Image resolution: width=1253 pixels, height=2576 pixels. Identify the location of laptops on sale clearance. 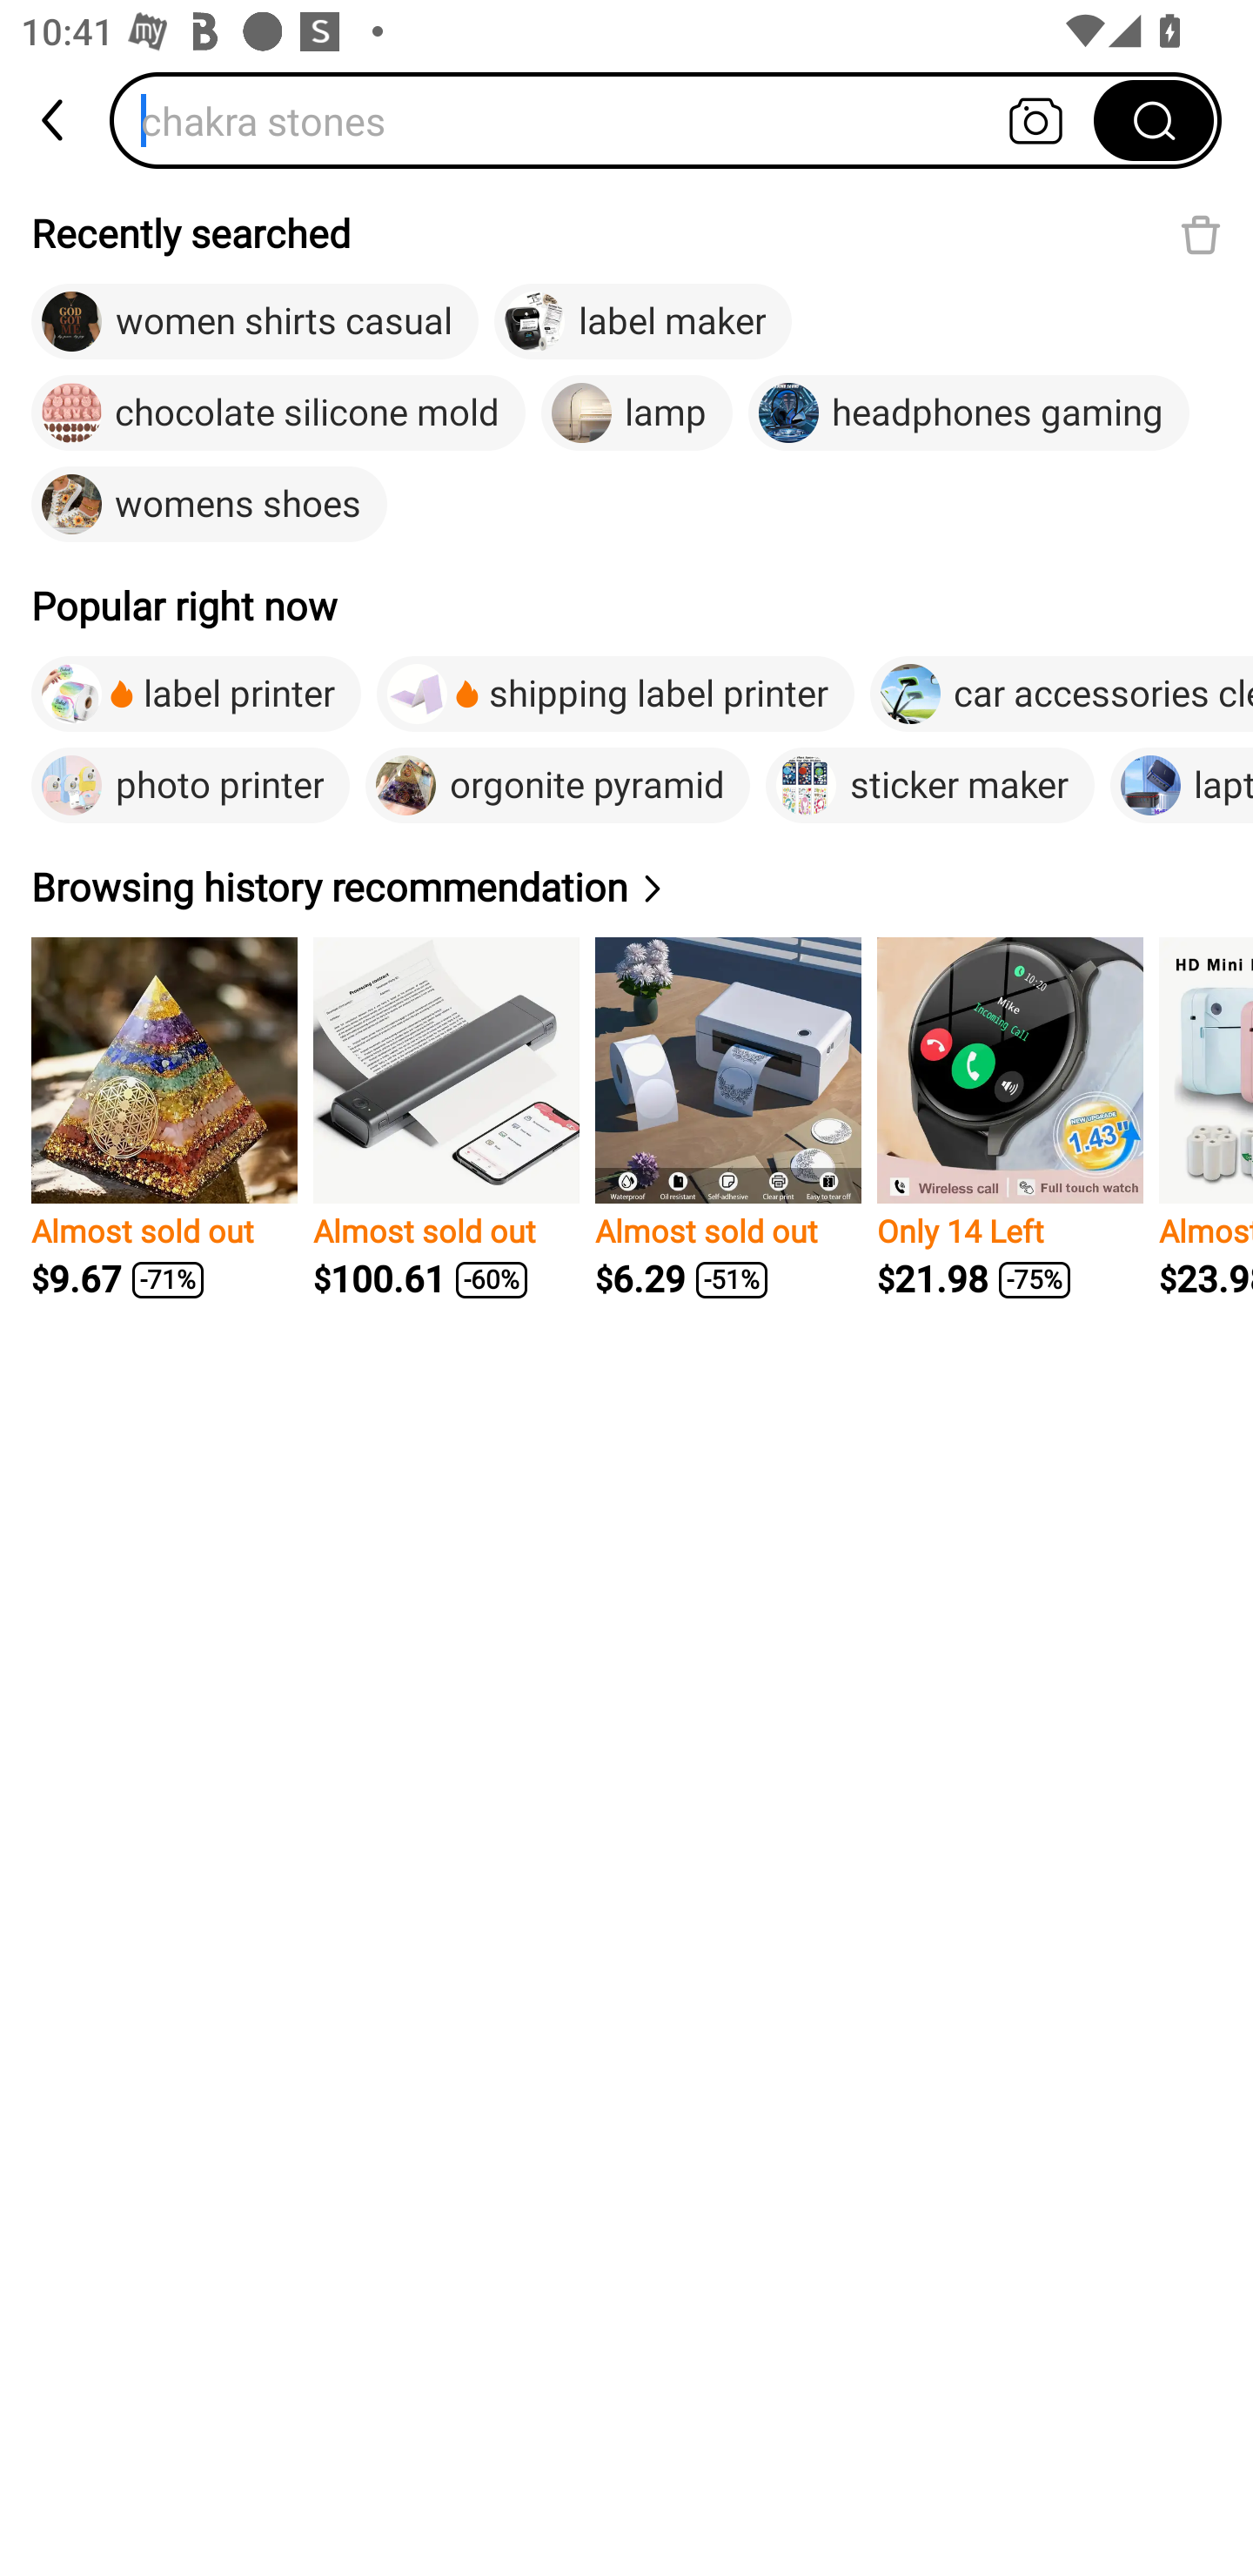
(1182, 785).